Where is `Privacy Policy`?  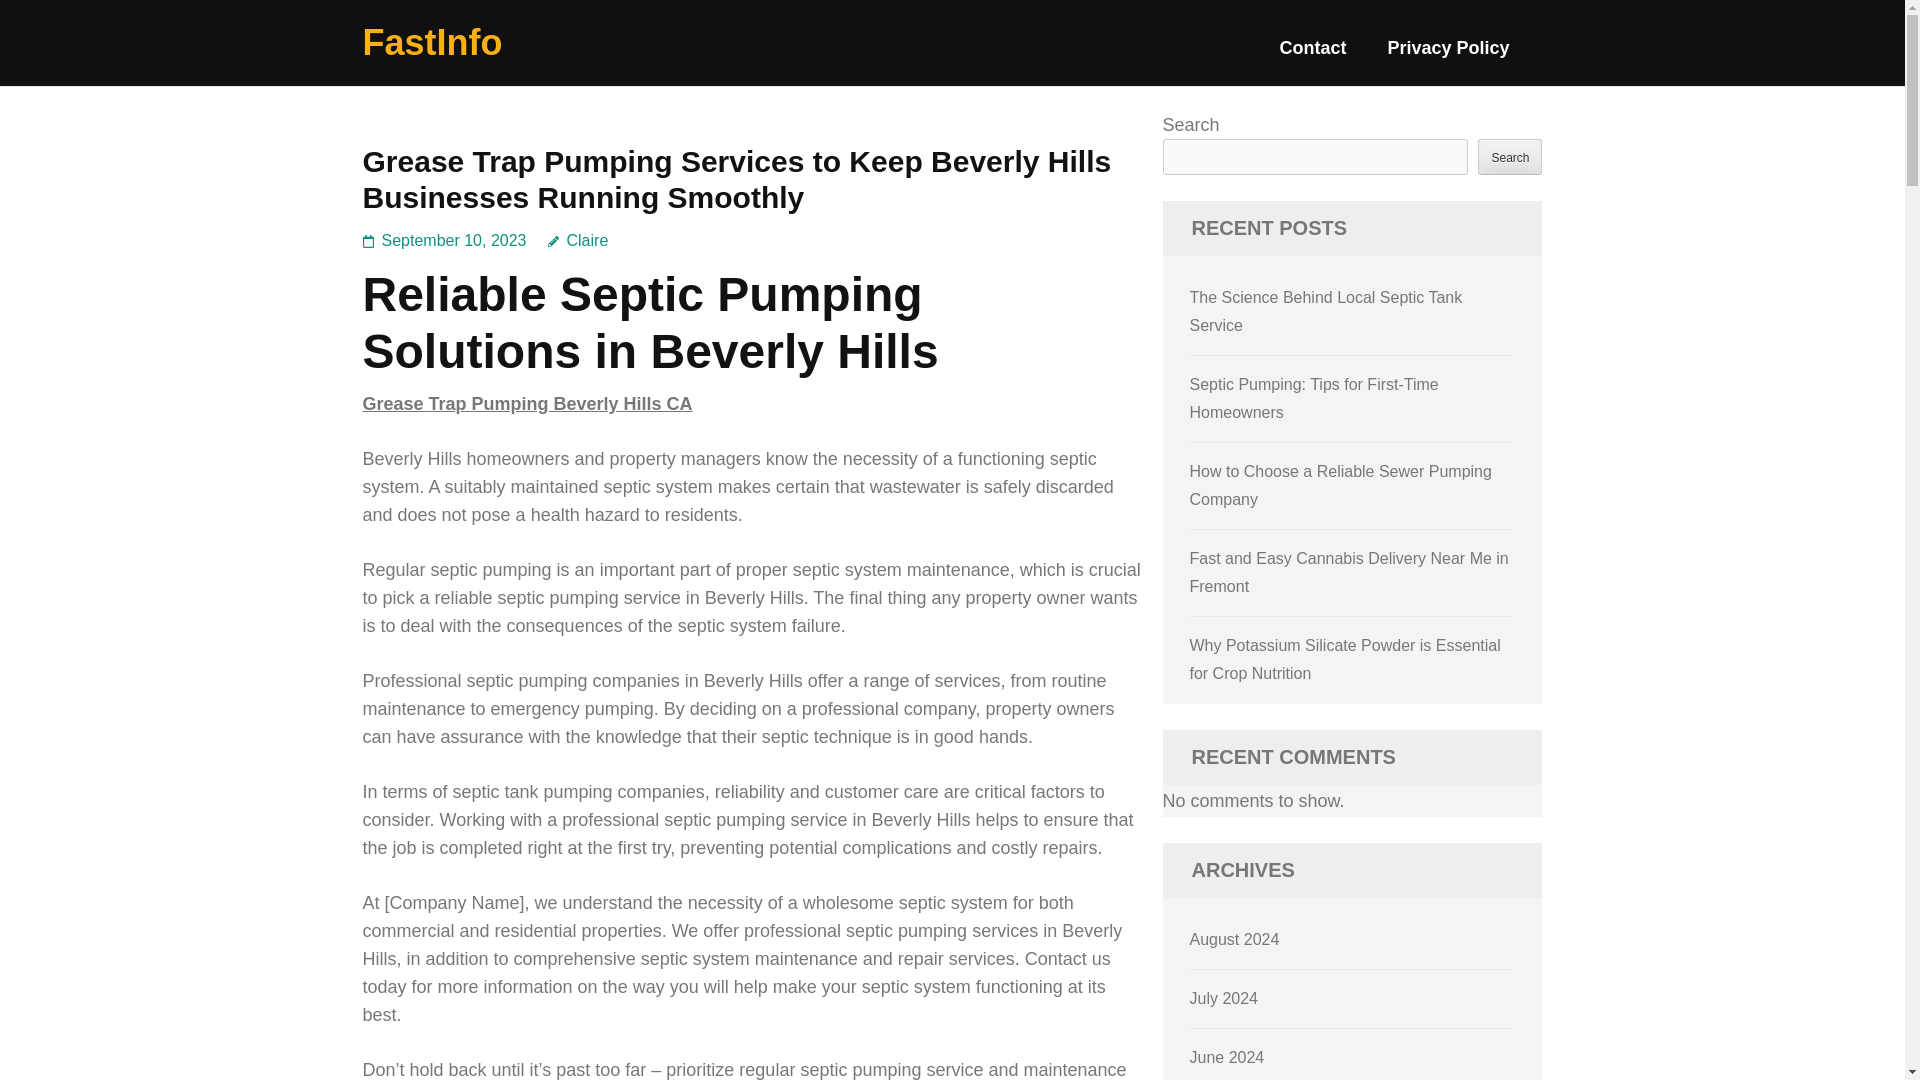 Privacy Policy is located at coordinates (1448, 56).